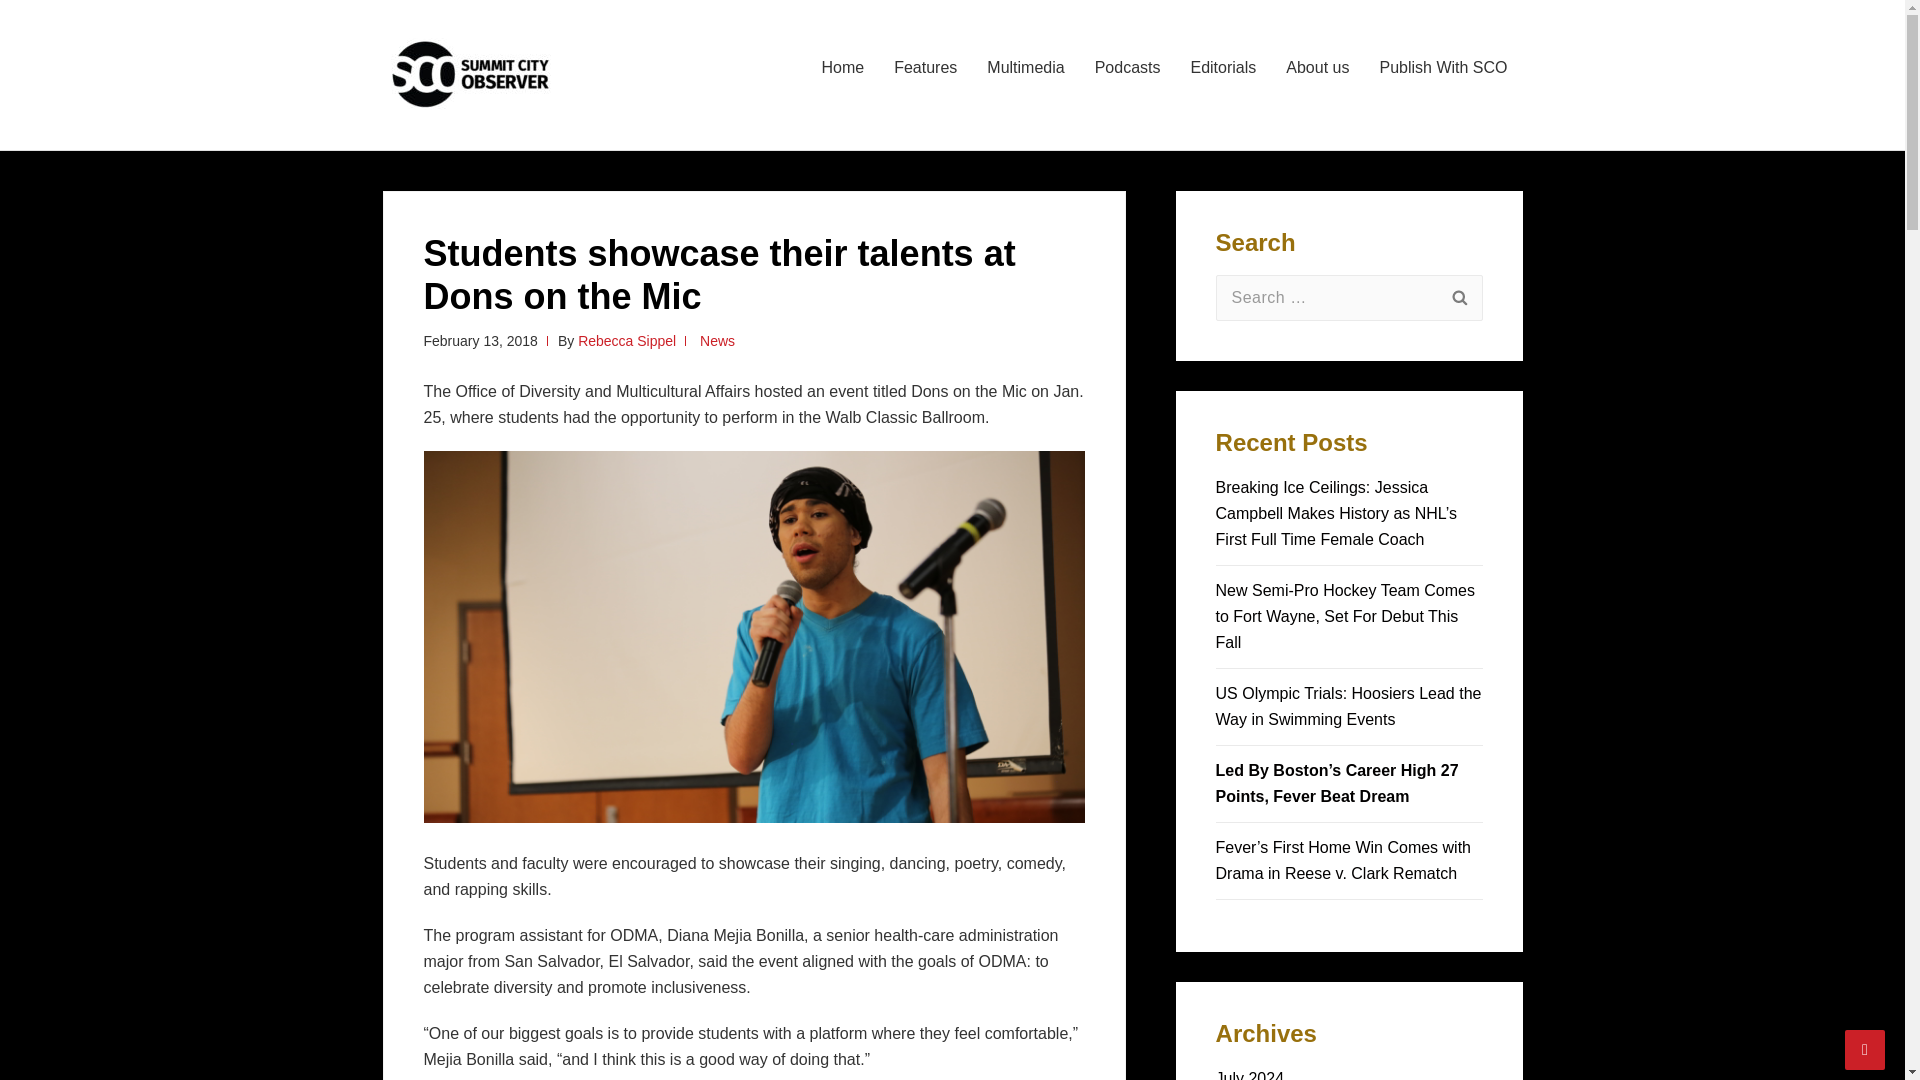 This screenshot has height=1080, width=1920. I want to click on US Olympic Trials: Hoosiers Lead the Way in Swimming Events, so click(1348, 706).